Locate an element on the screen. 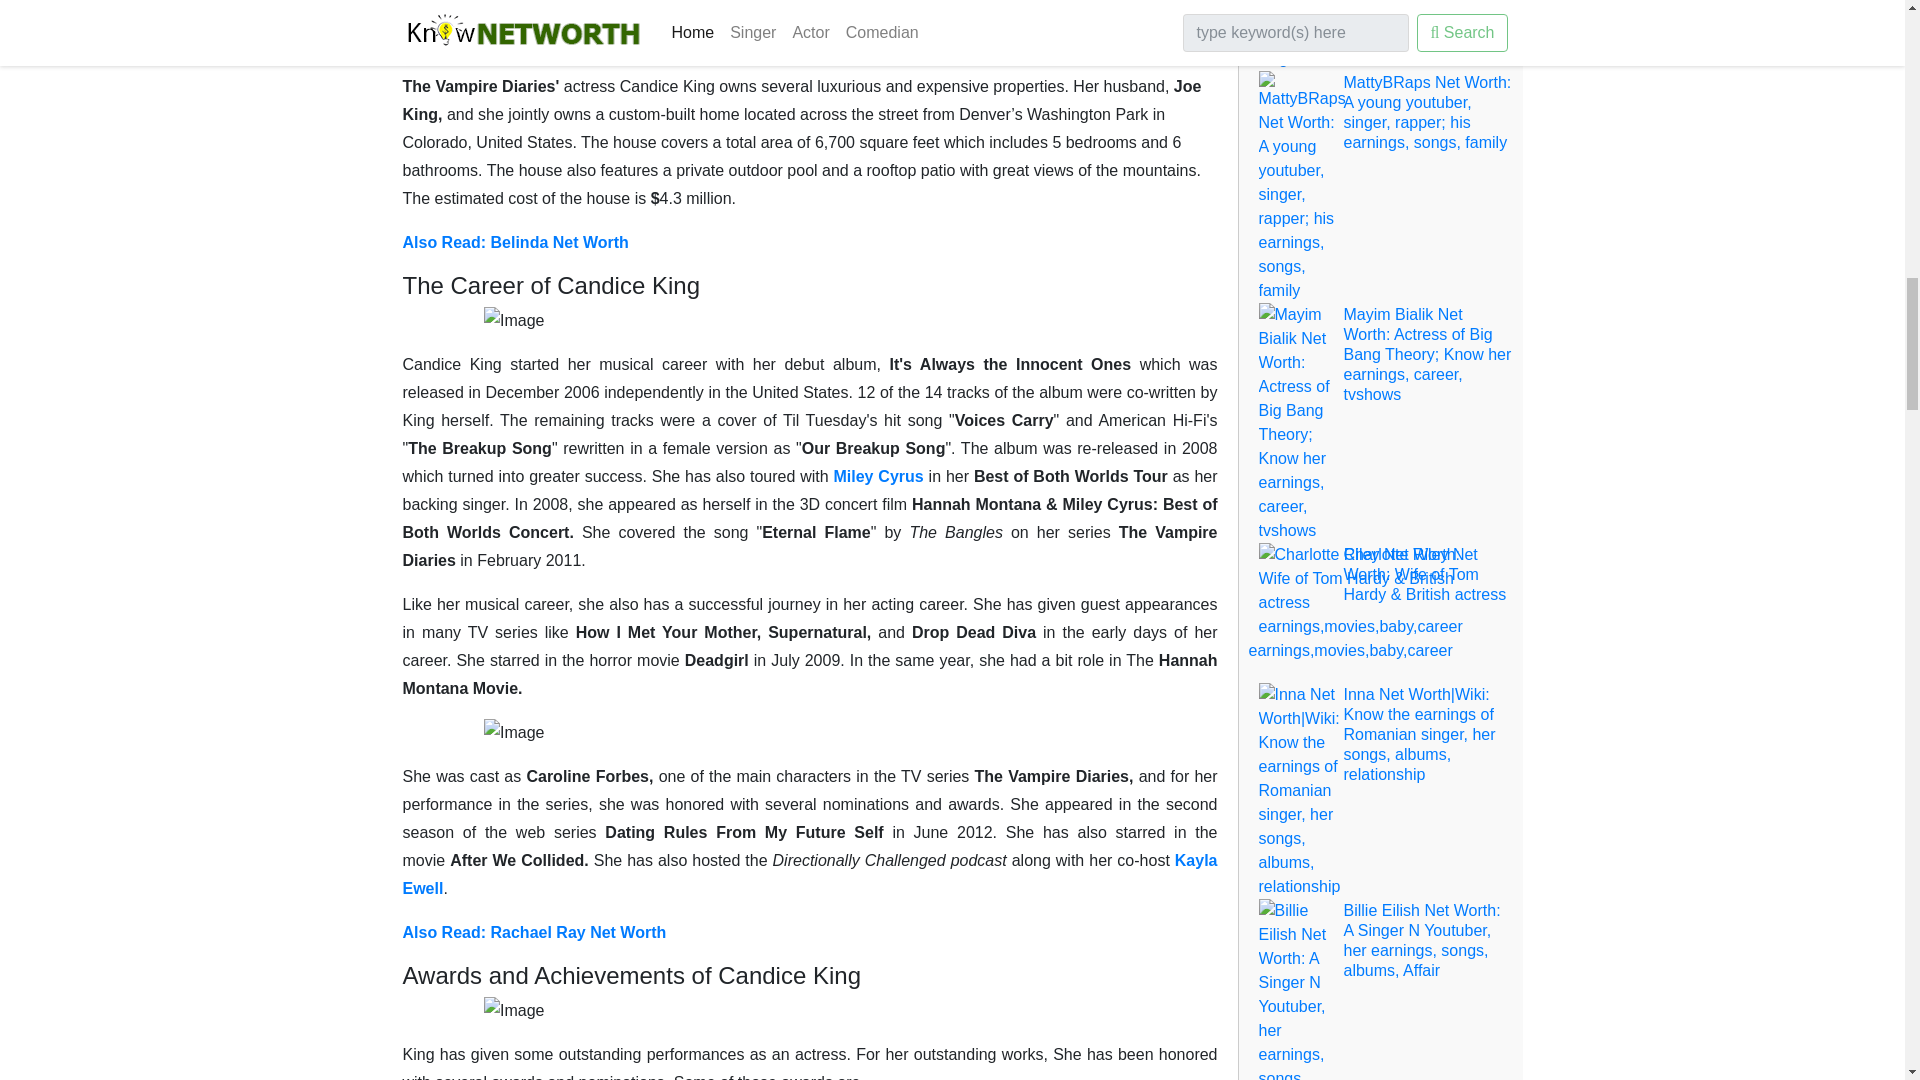  Miley Cyrus is located at coordinates (880, 476).